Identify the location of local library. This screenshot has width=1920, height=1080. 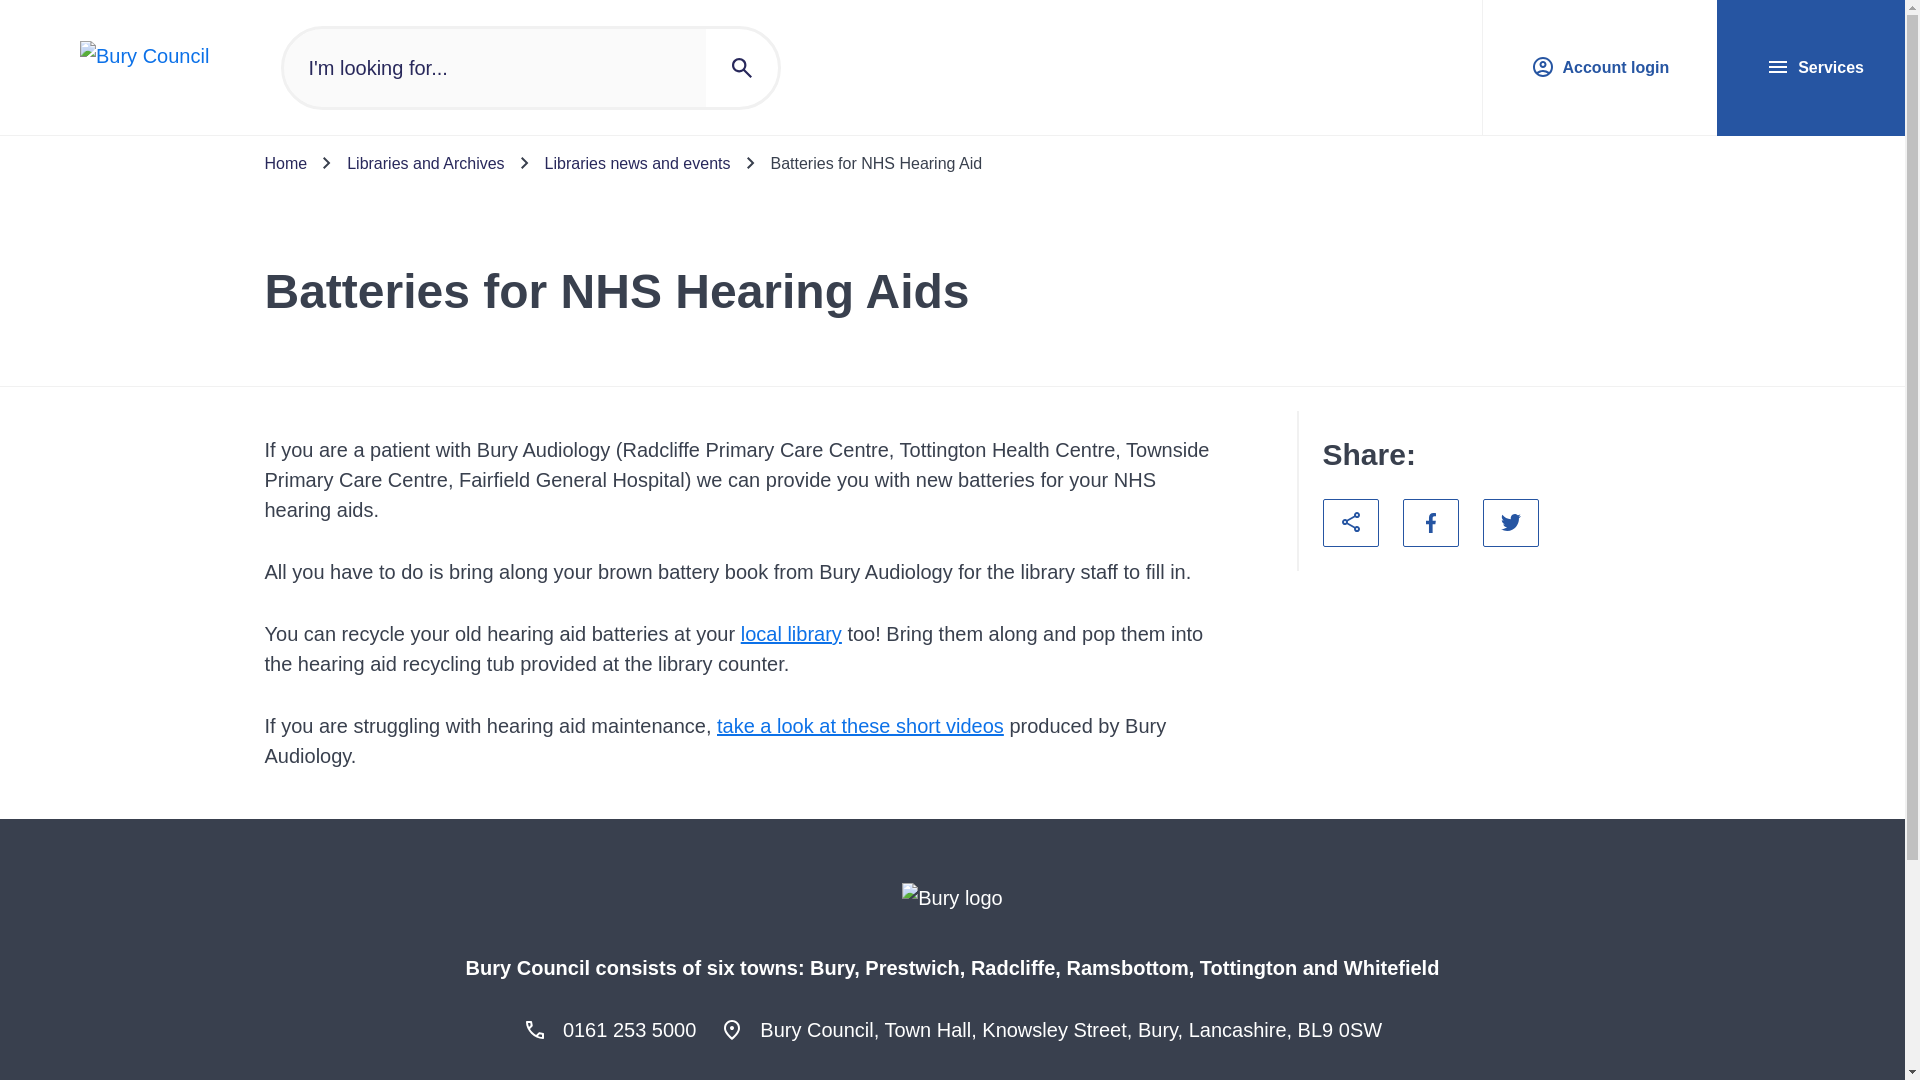
(792, 634).